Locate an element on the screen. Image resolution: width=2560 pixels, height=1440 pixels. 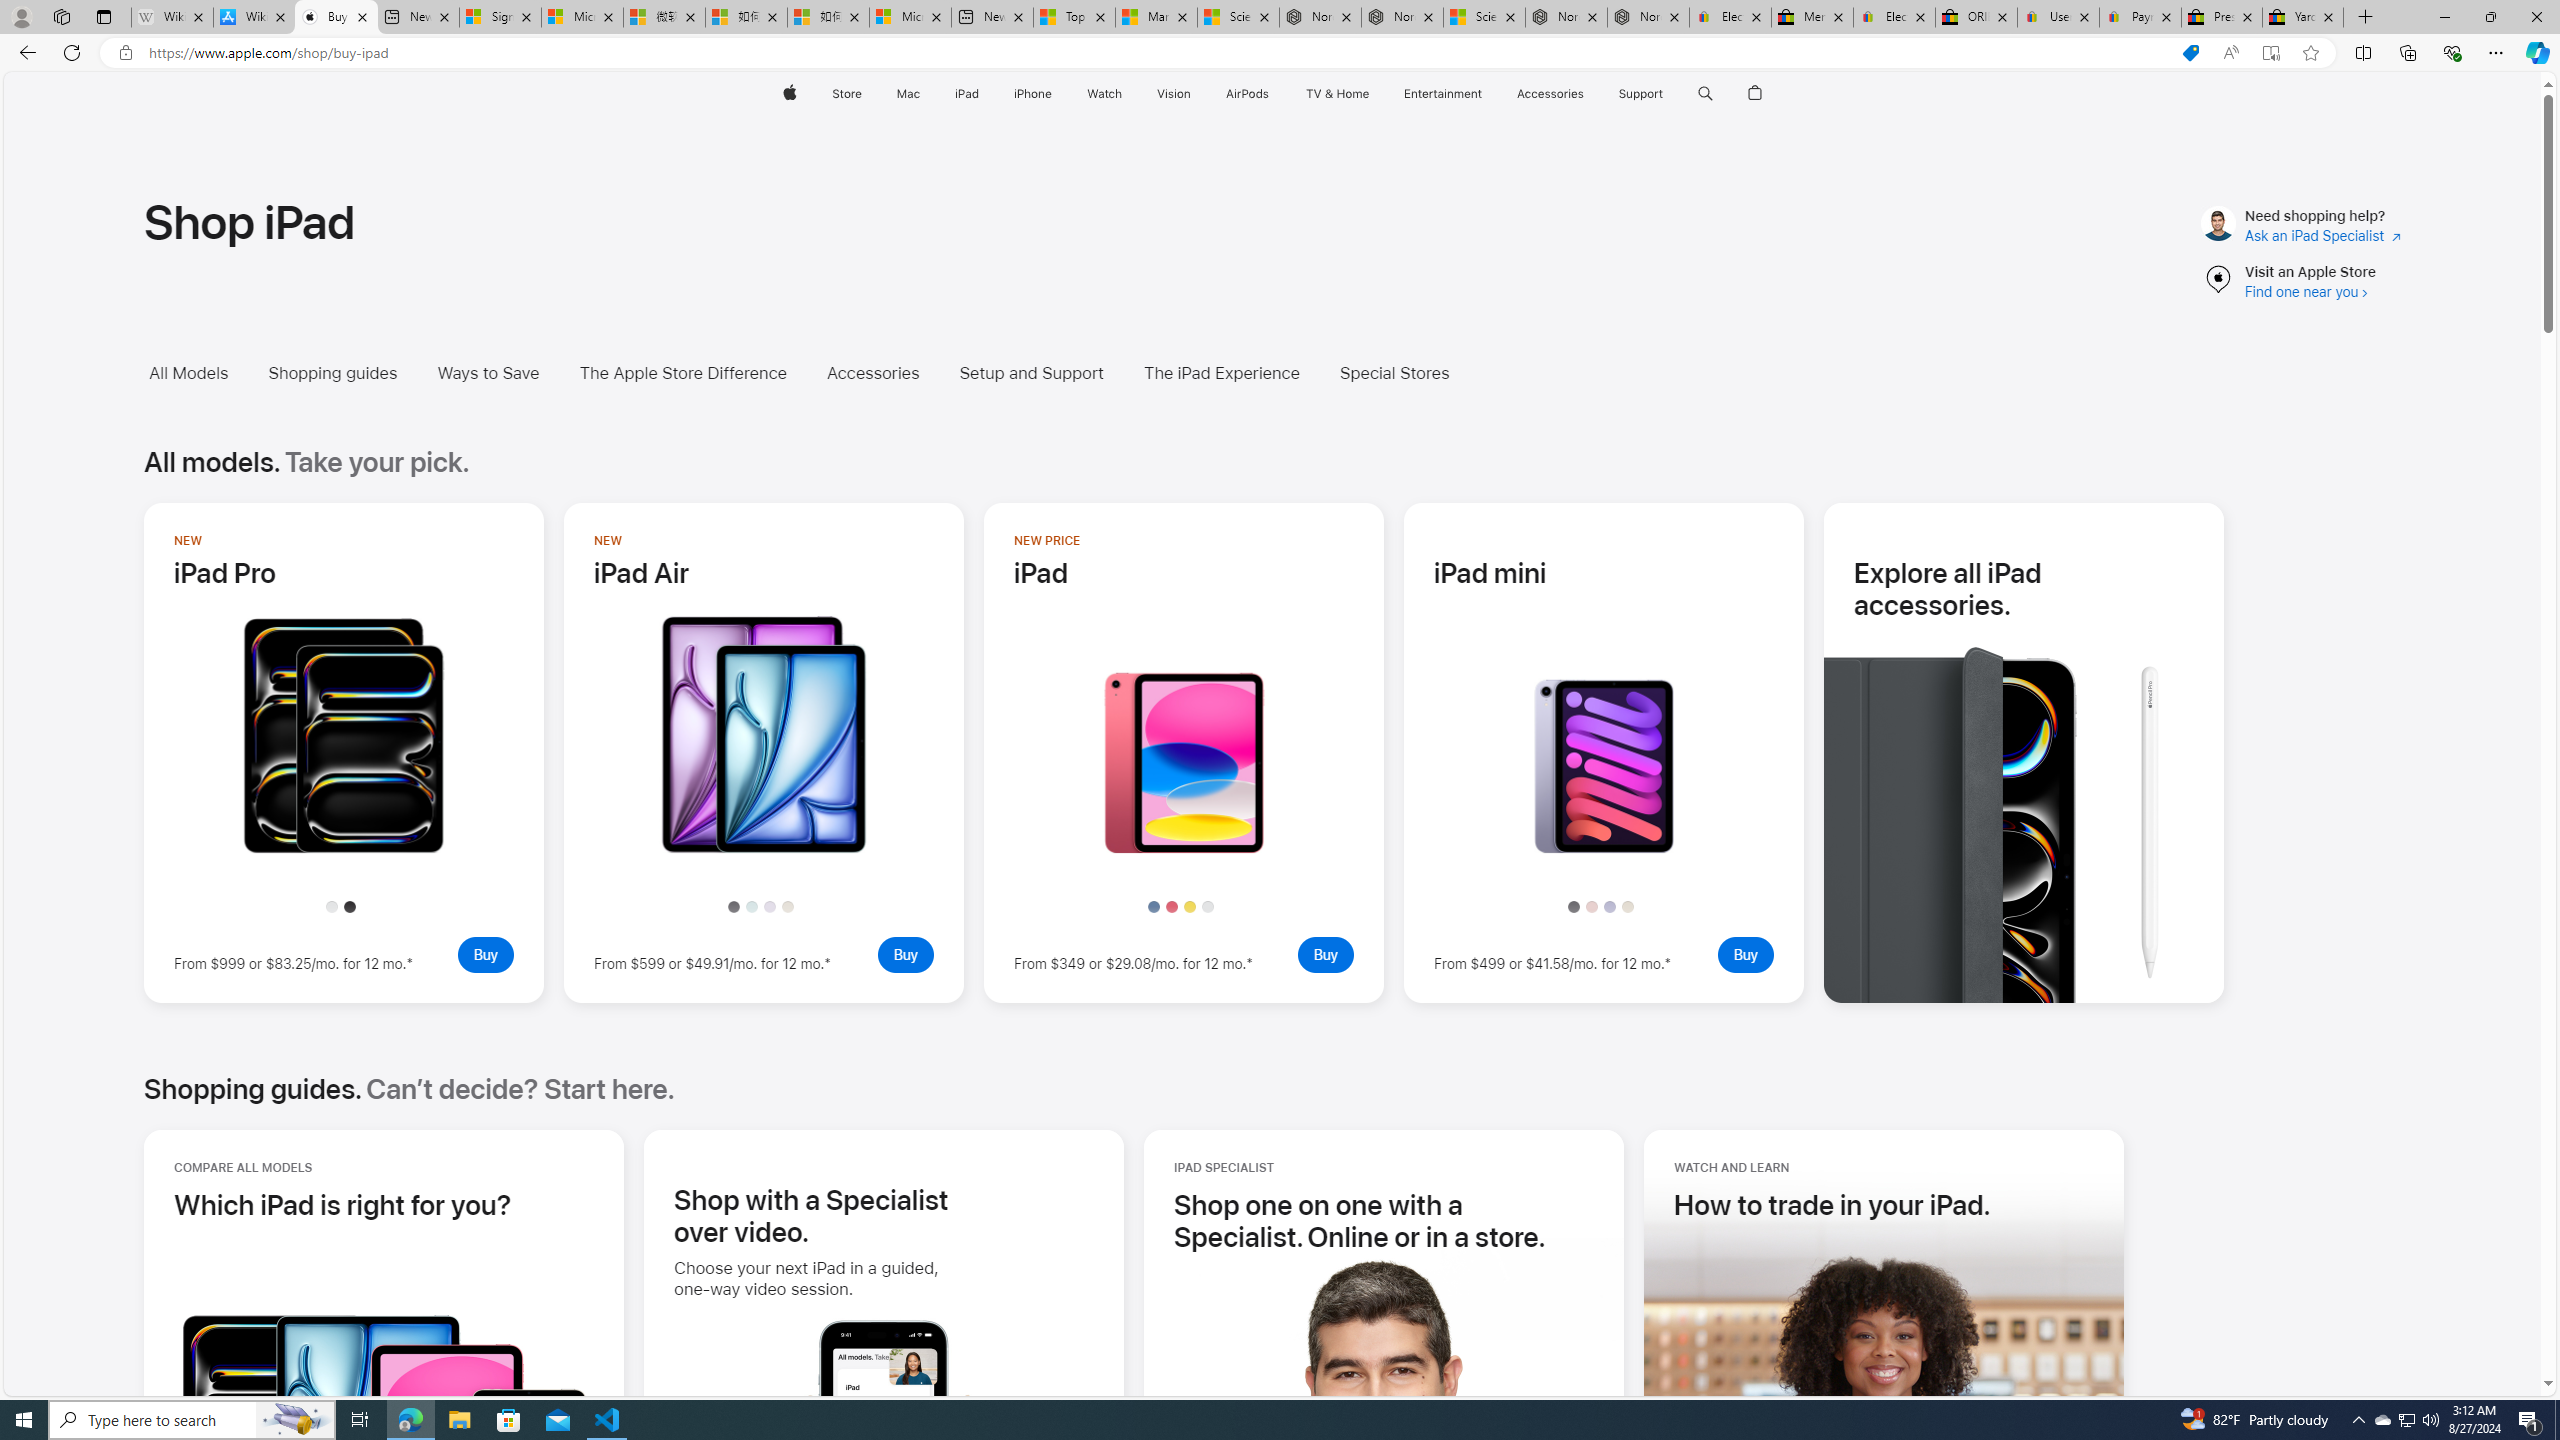
Silver is located at coordinates (1208, 906).